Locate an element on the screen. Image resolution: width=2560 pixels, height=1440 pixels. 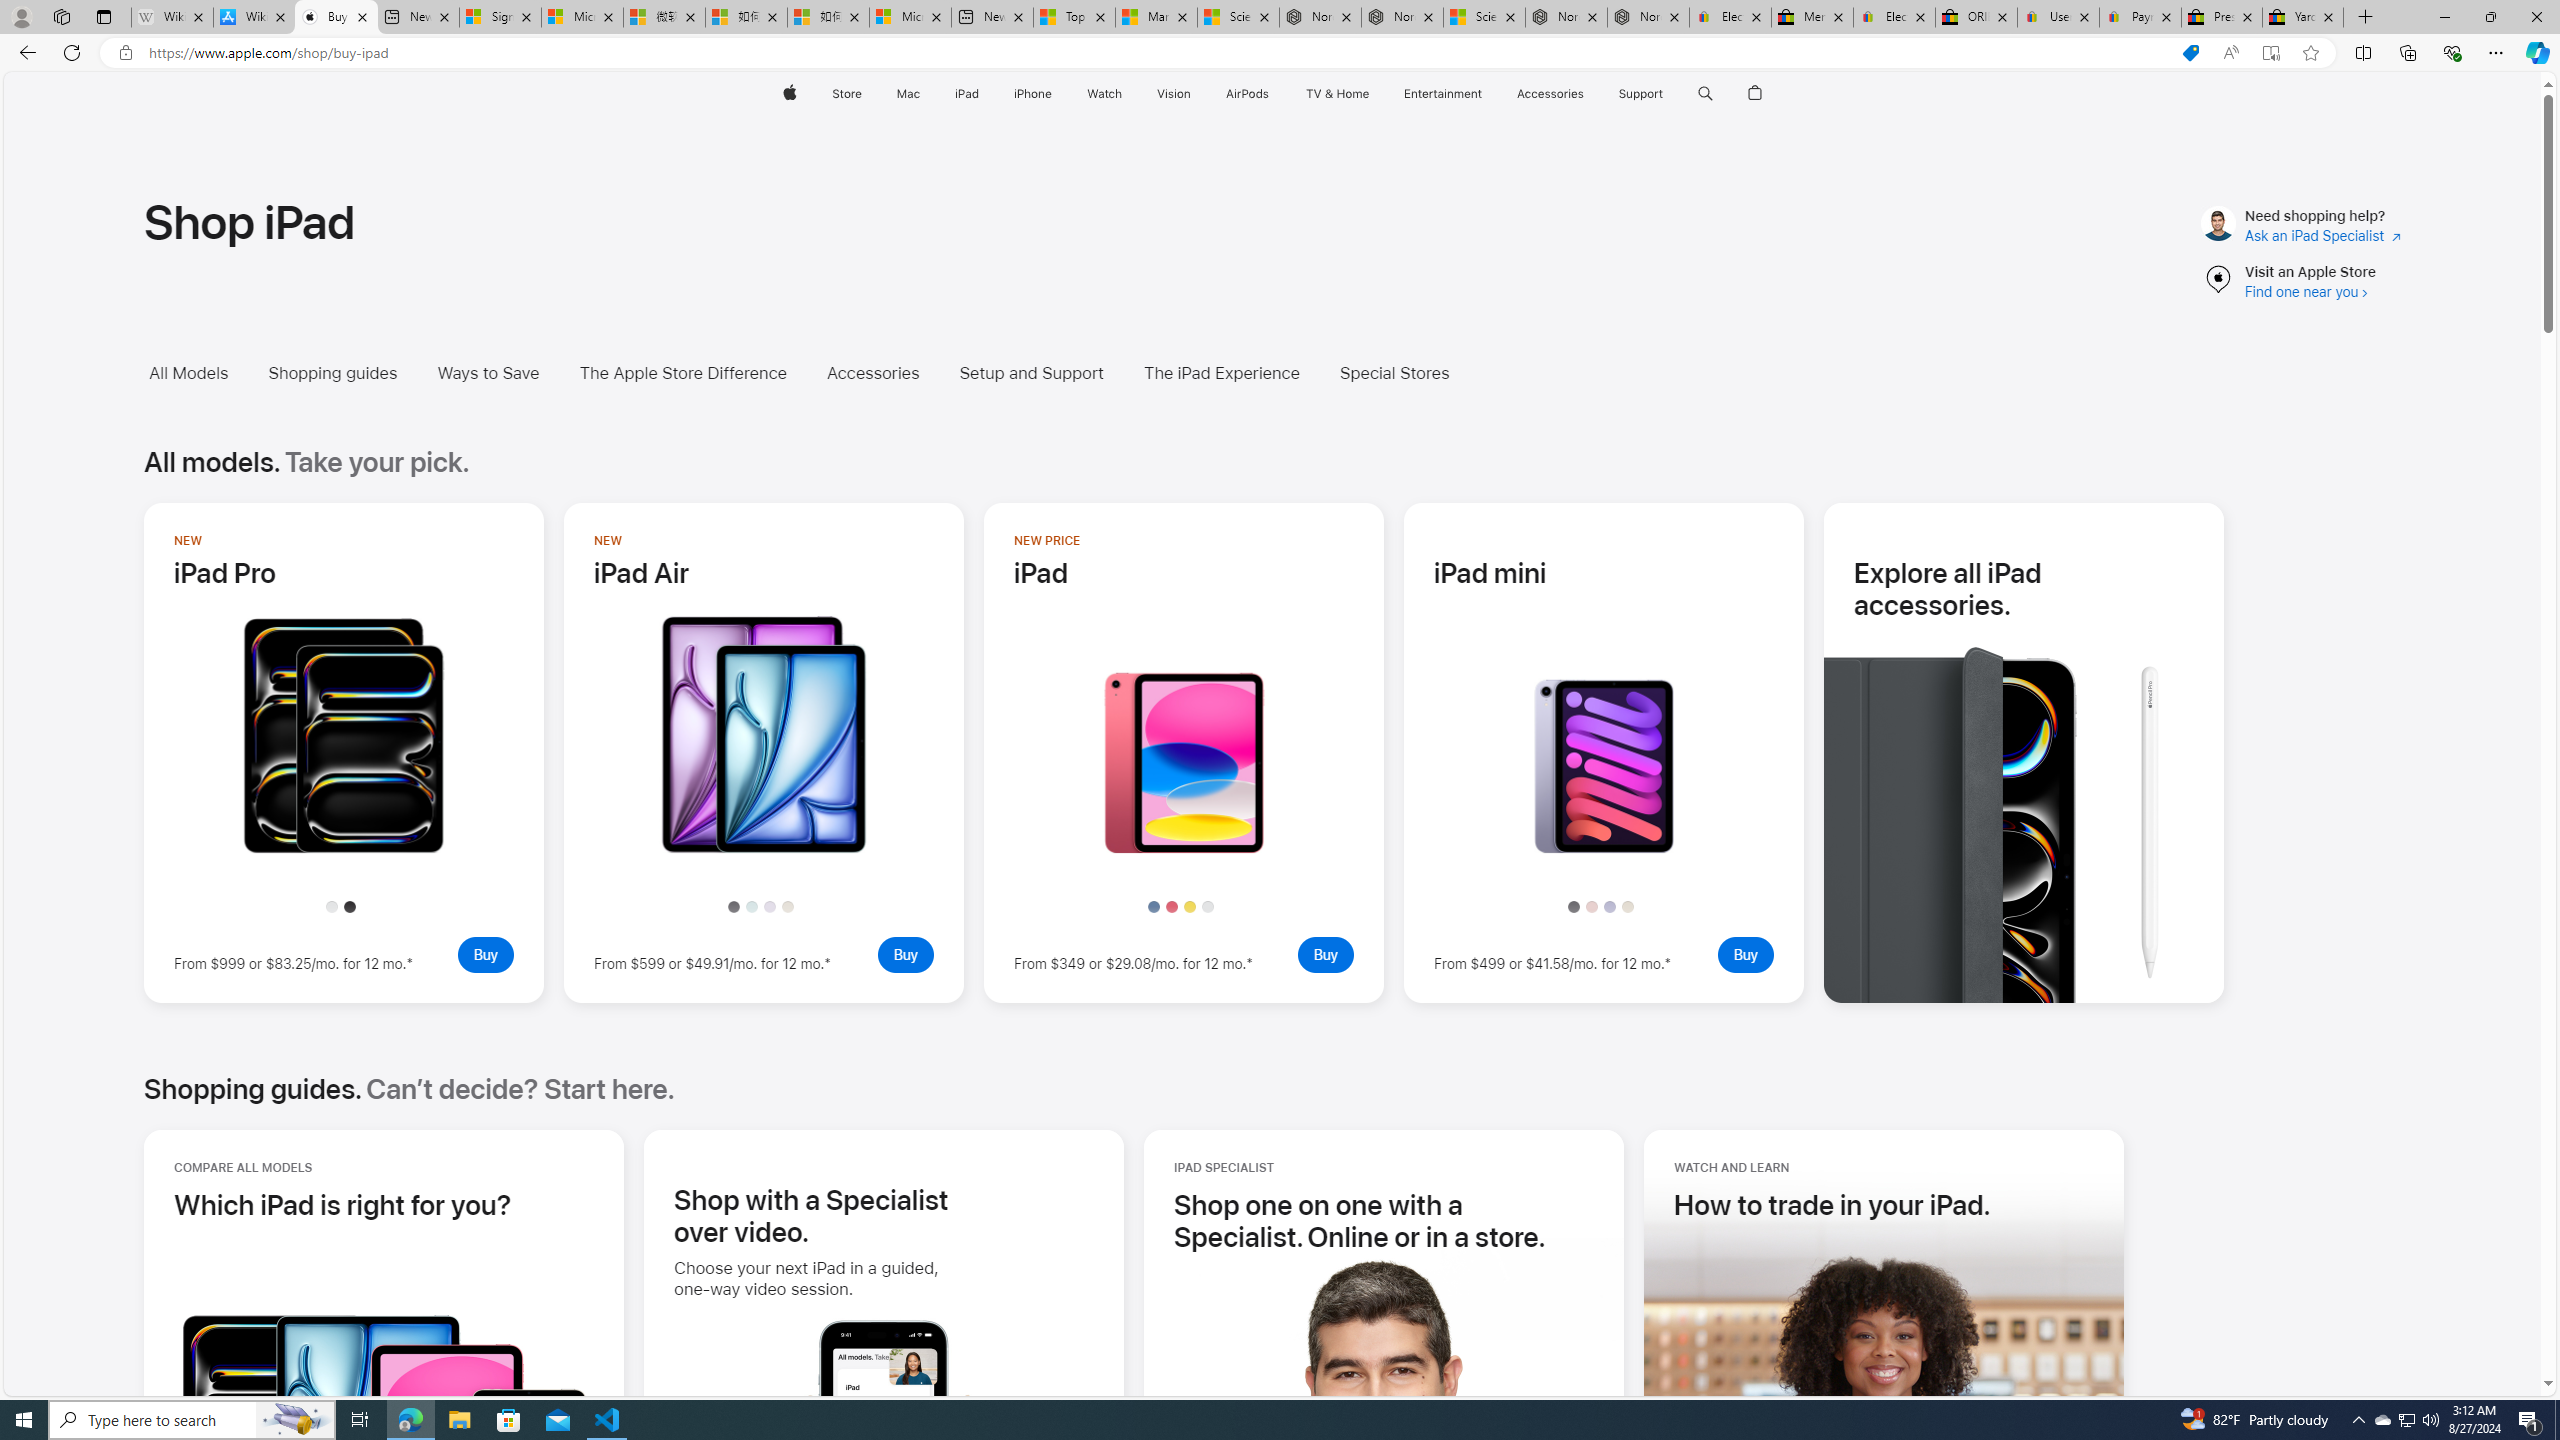
Silver is located at coordinates (1208, 906).